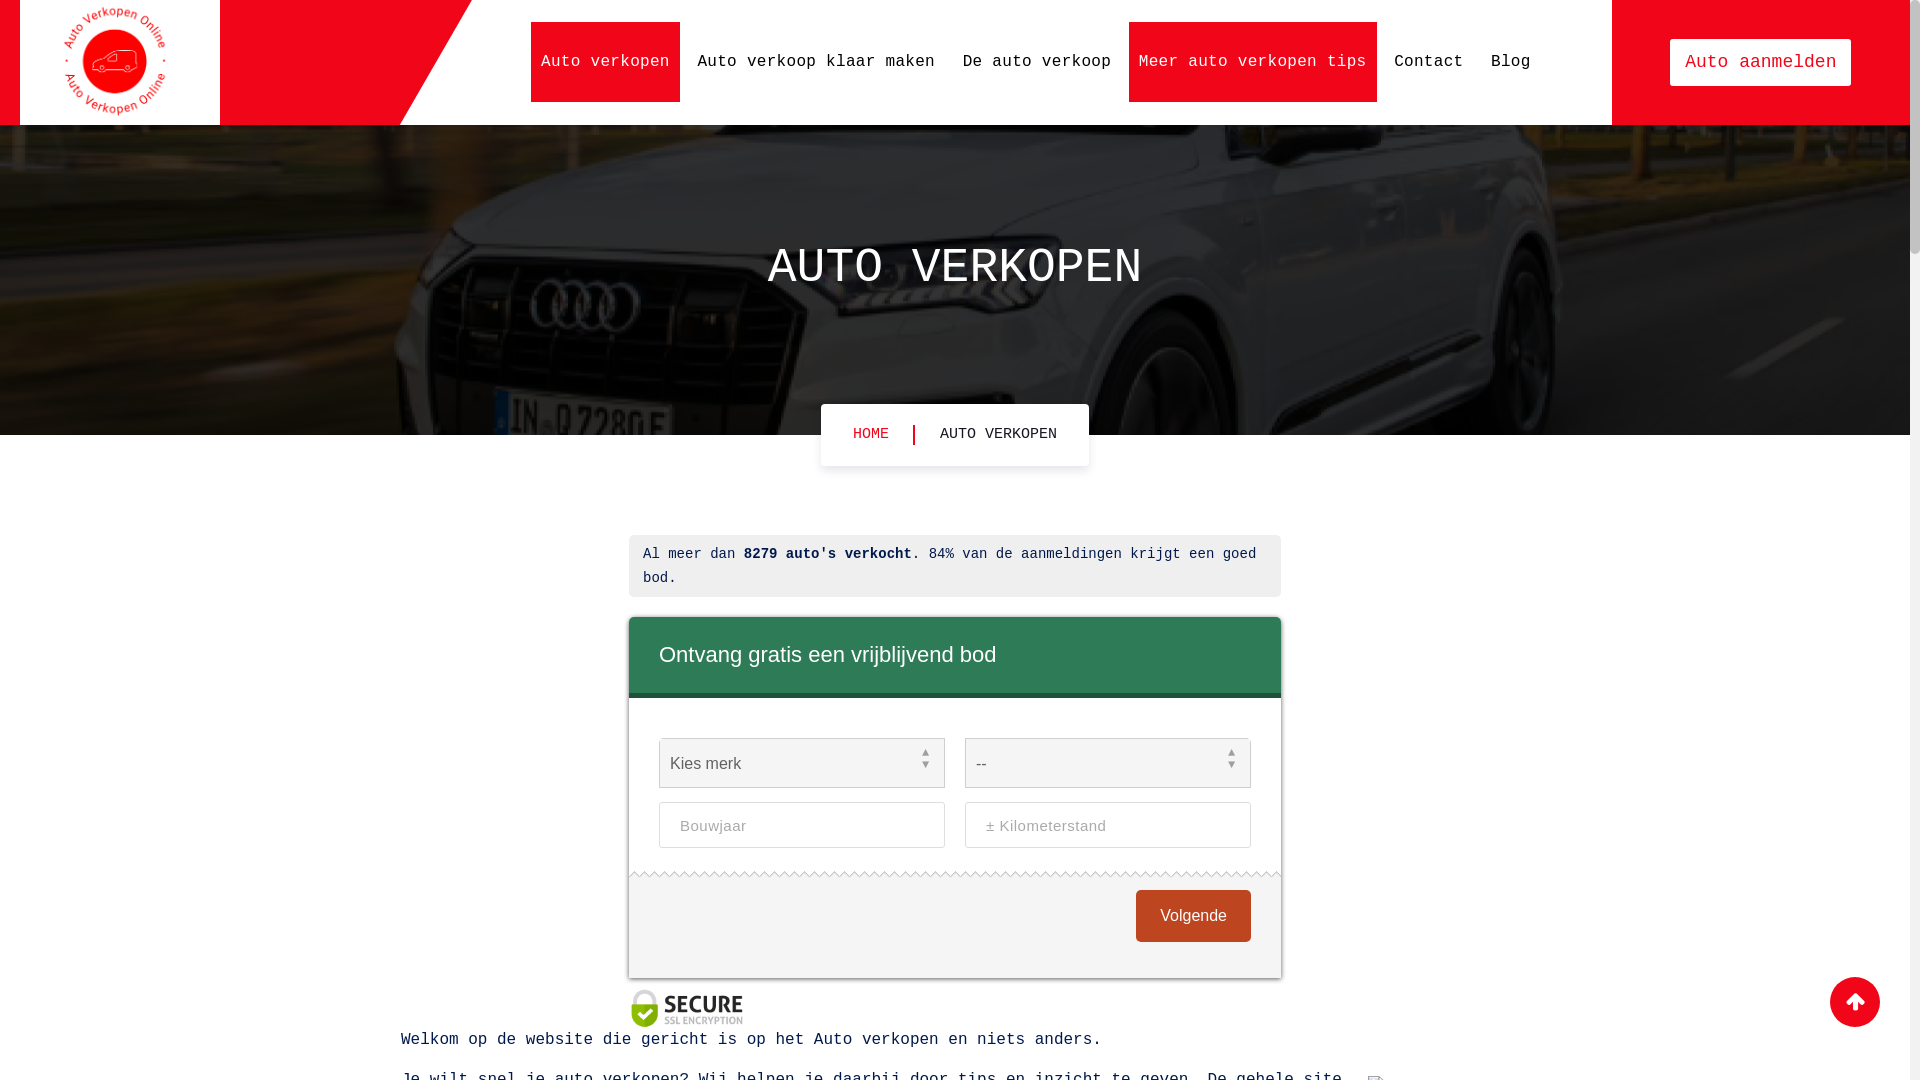 The height and width of the screenshot is (1080, 1920). Describe the element at coordinates (816, 62) in the screenshot. I see `Auto verkoop klaar maken` at that location.